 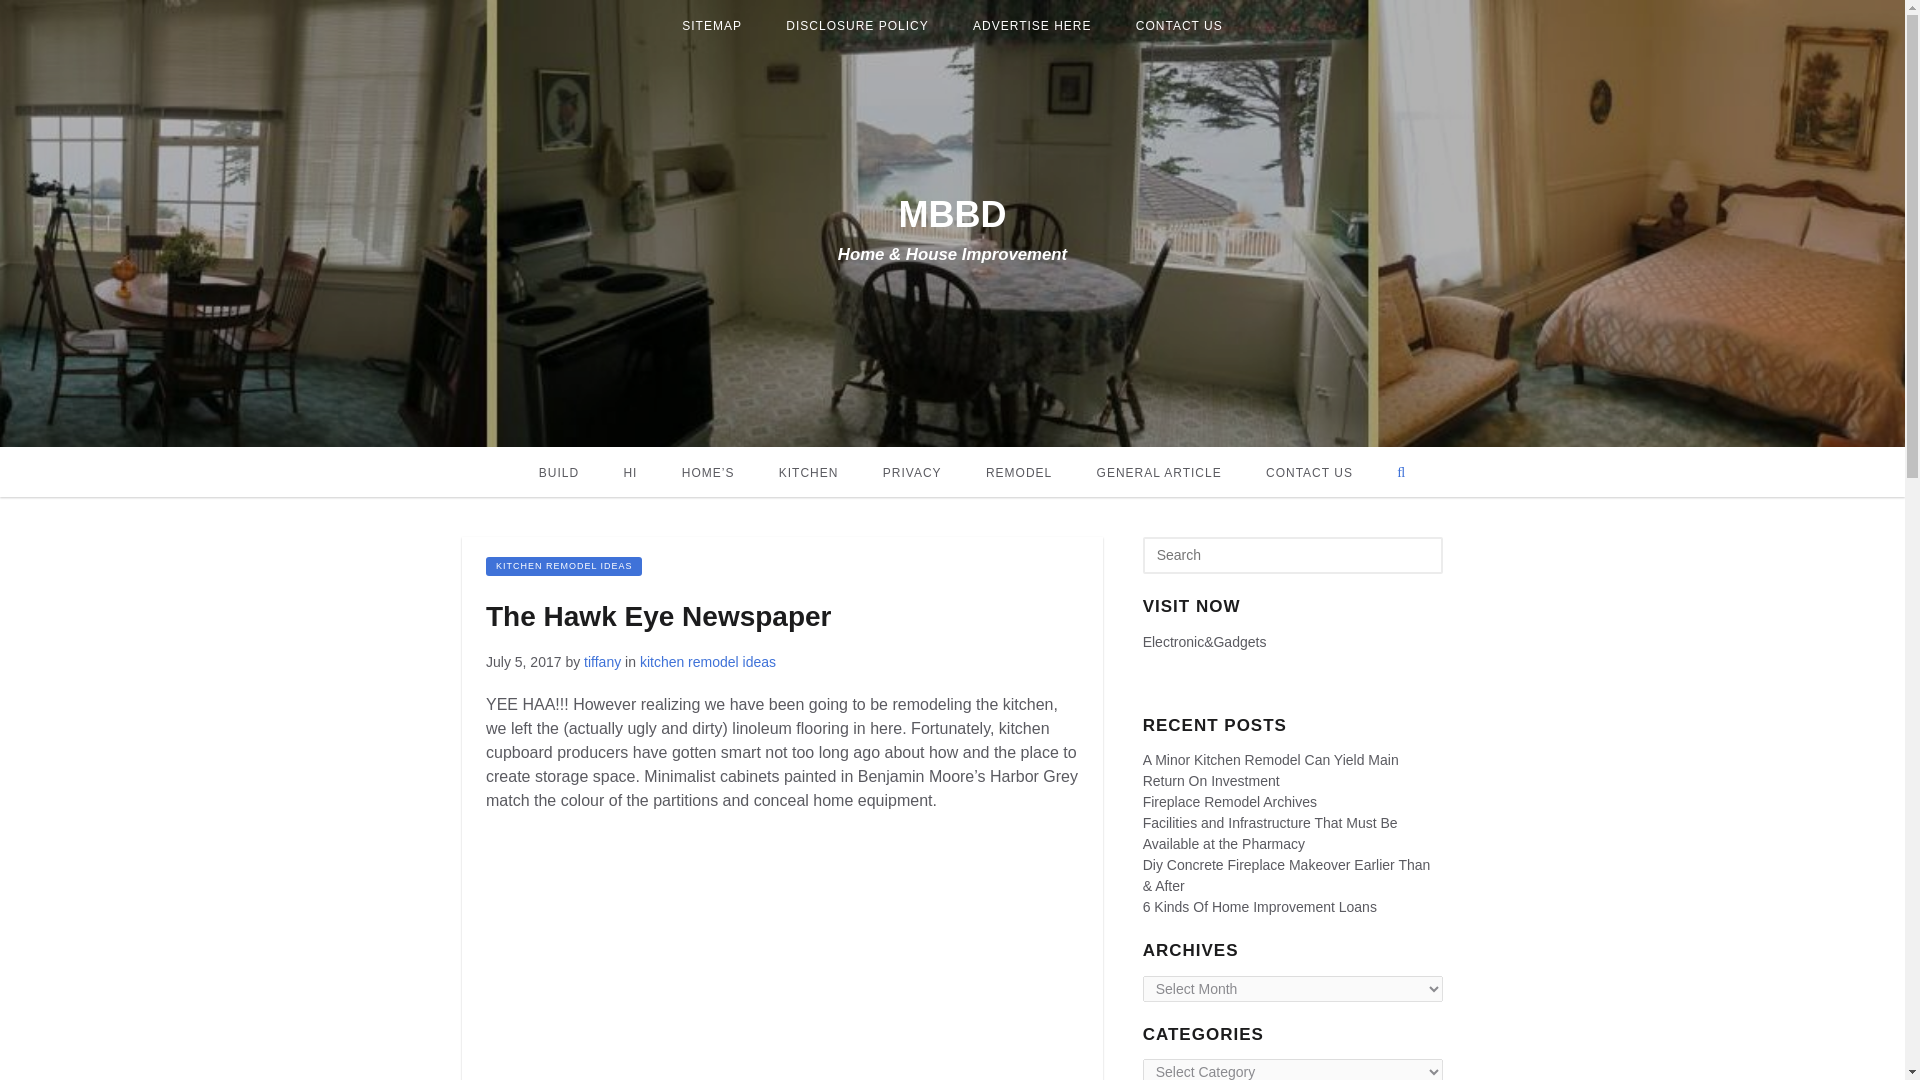 I want to click on MBBD, so click(x=952, y=214).